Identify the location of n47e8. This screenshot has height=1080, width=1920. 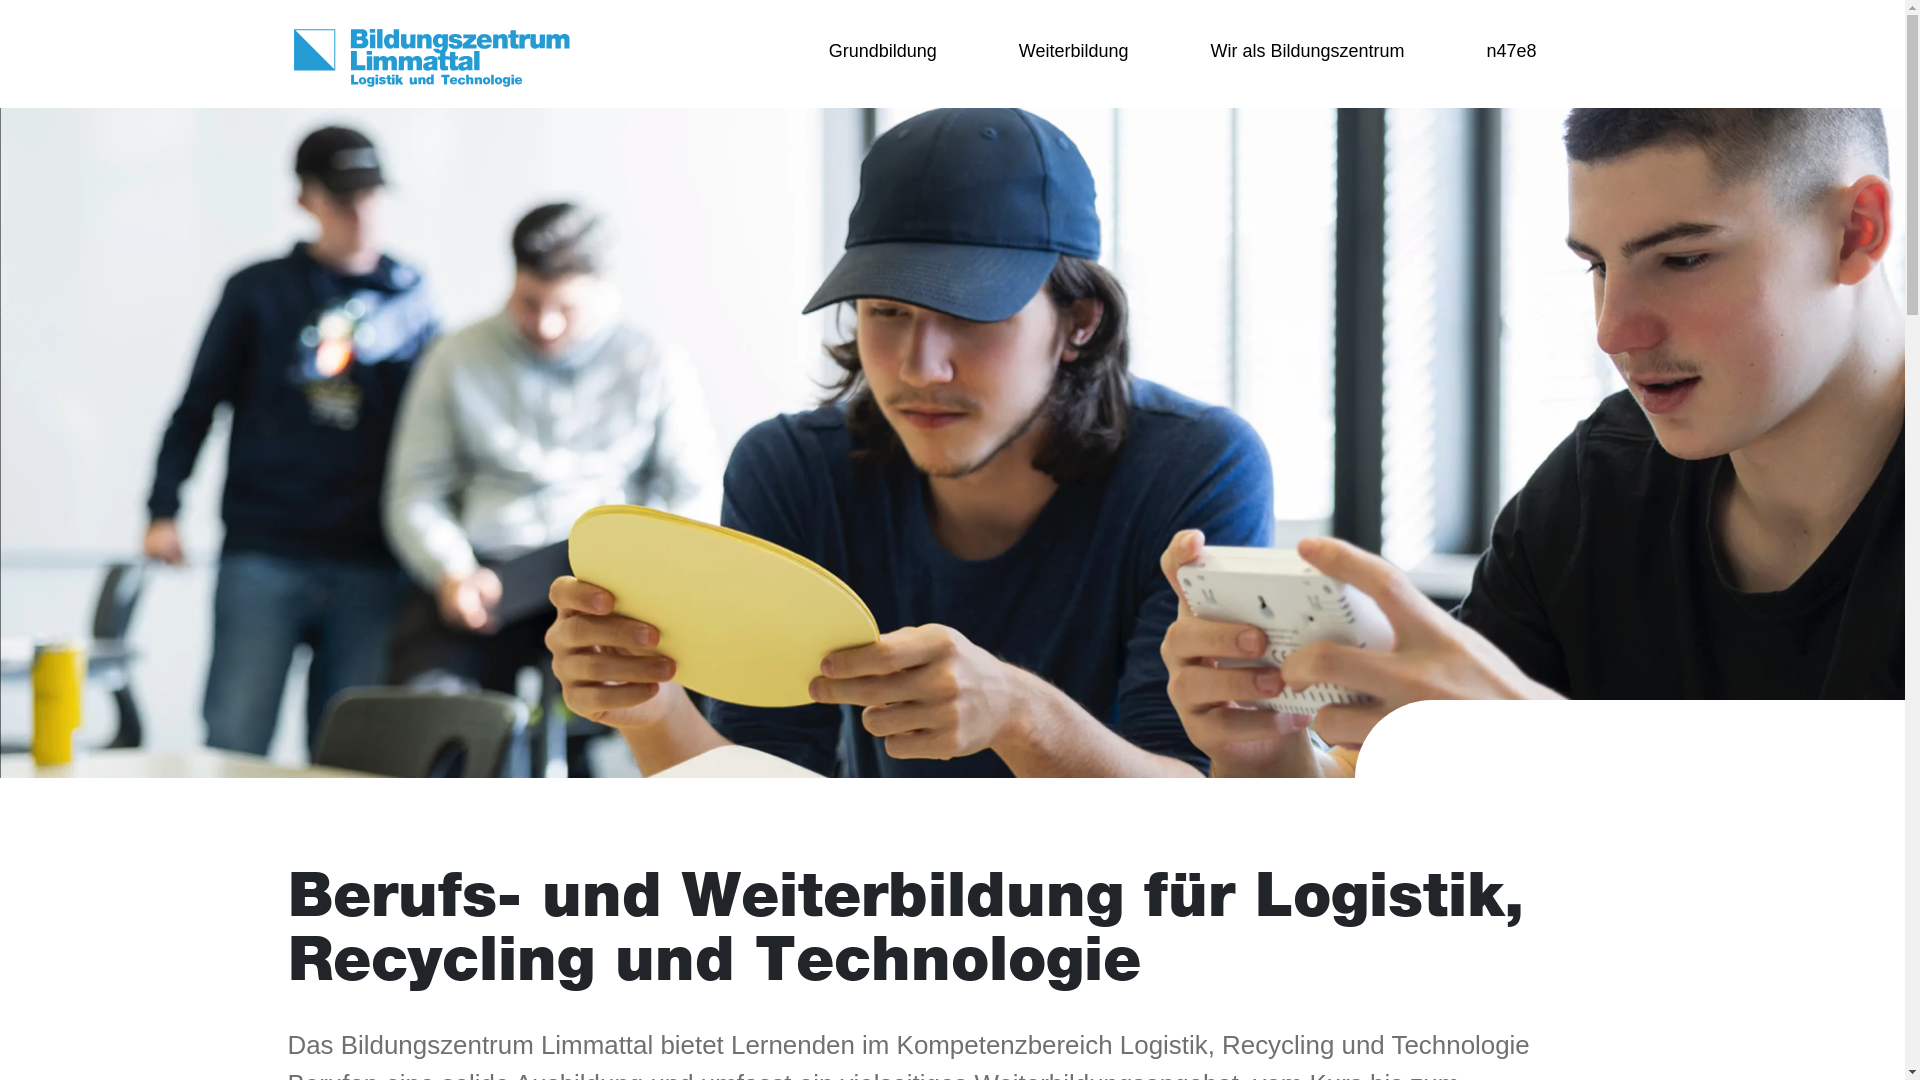
(1496, 52).